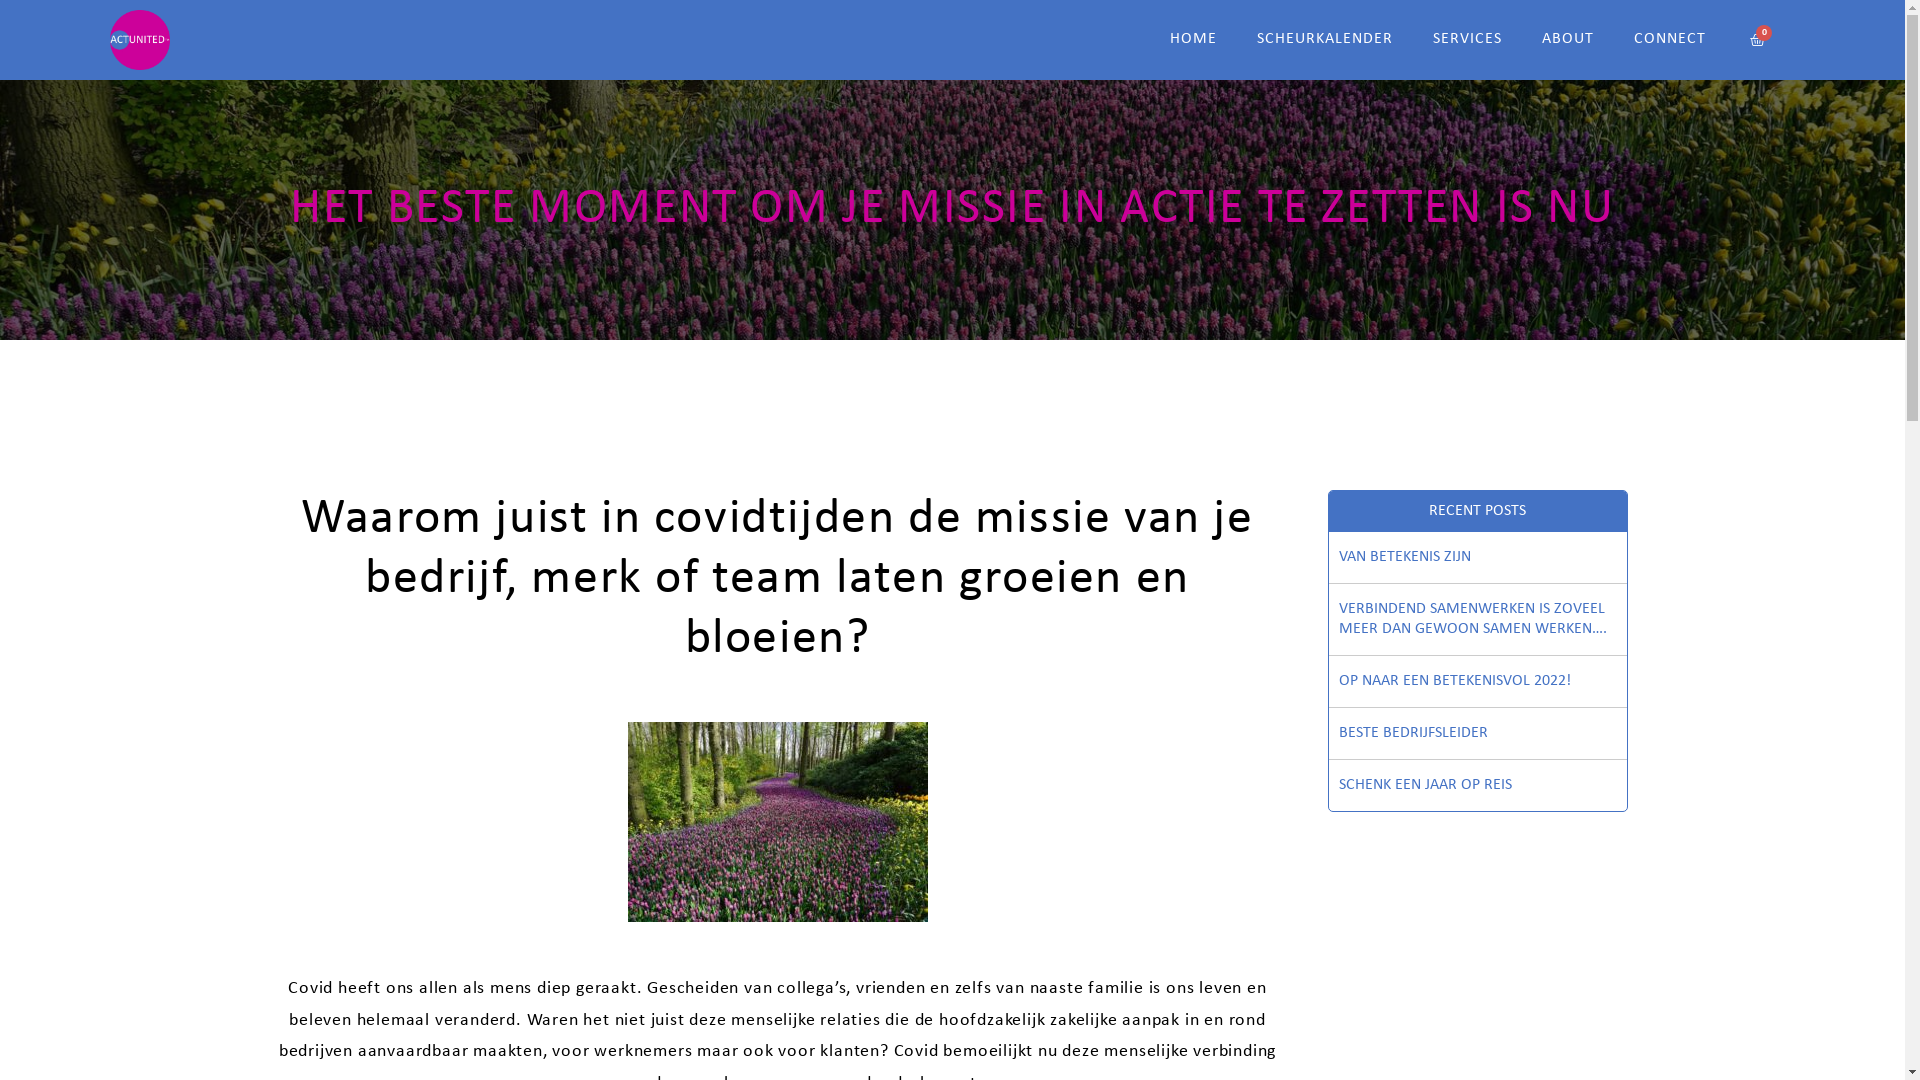  I want to click on ABOUT, so click(1568, 40).